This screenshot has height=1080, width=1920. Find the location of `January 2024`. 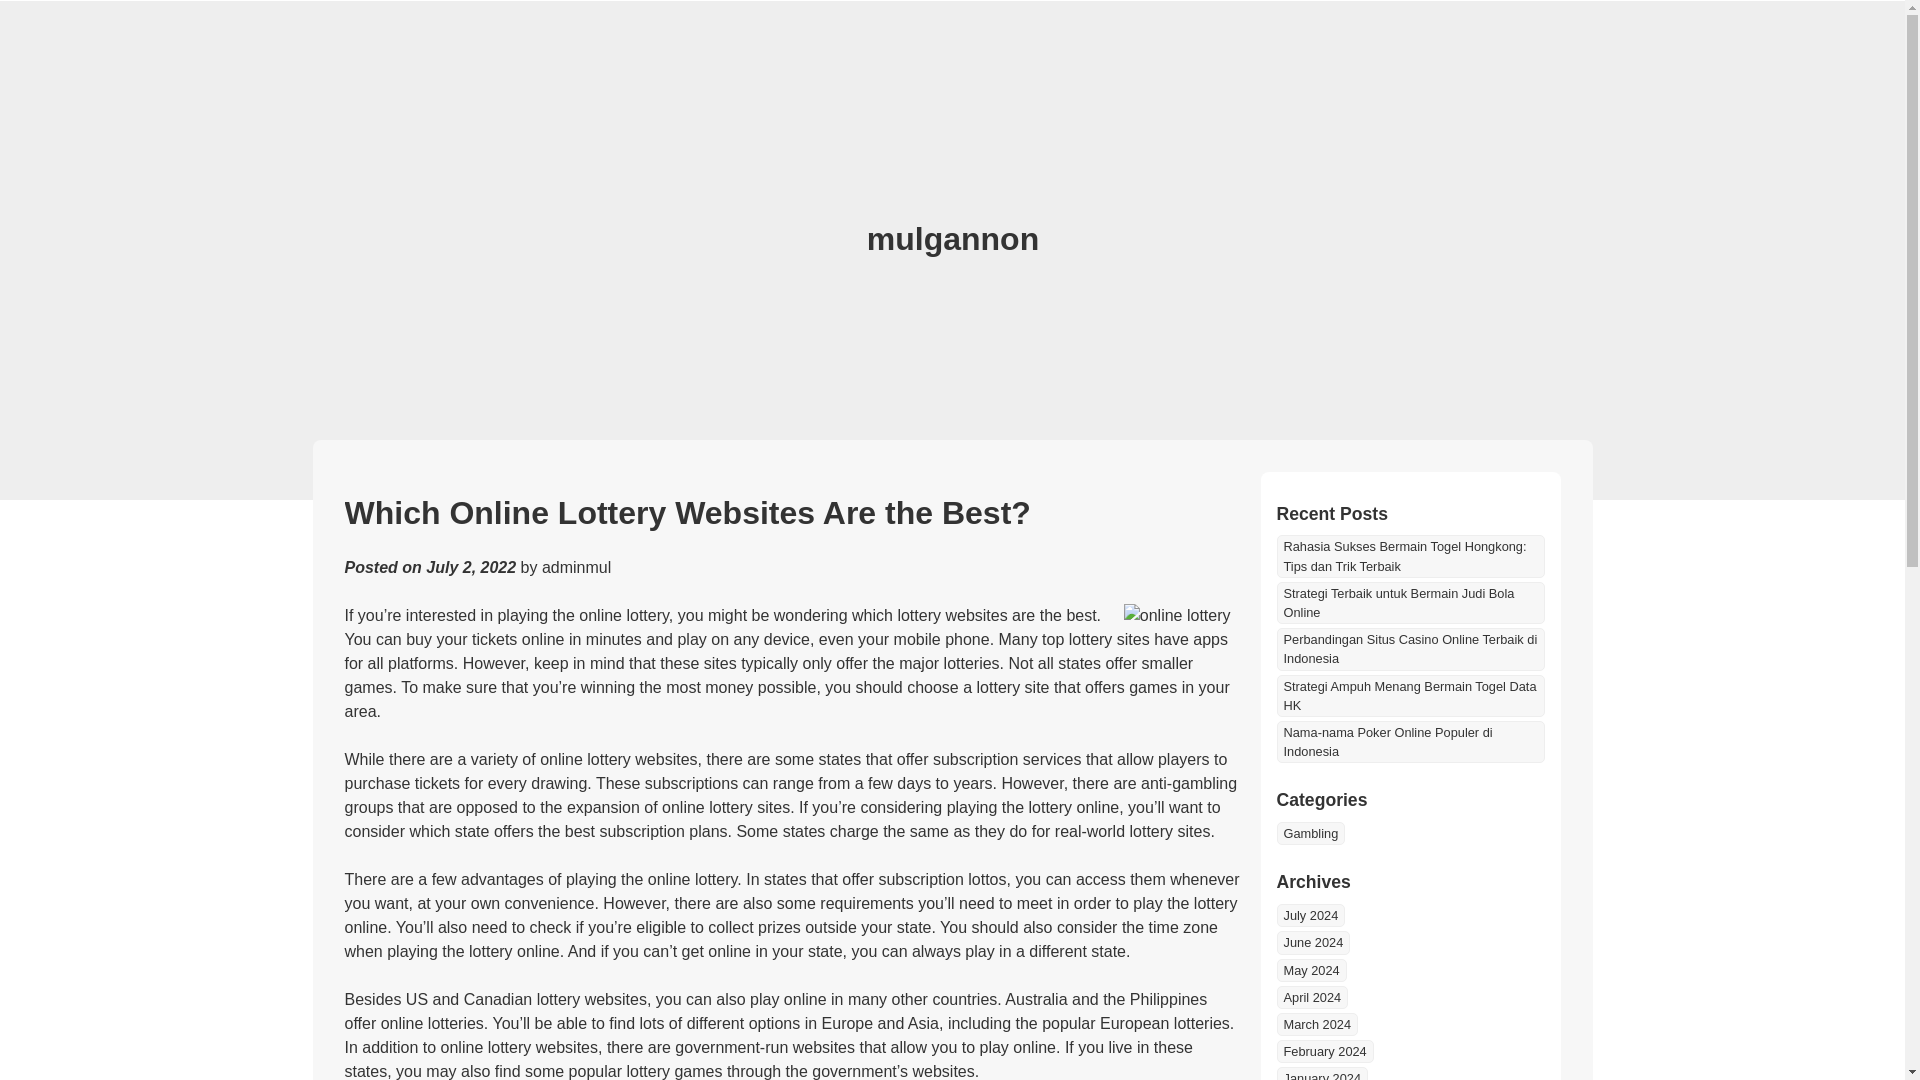

January 2024 is located at coordinates (1322, 1074).